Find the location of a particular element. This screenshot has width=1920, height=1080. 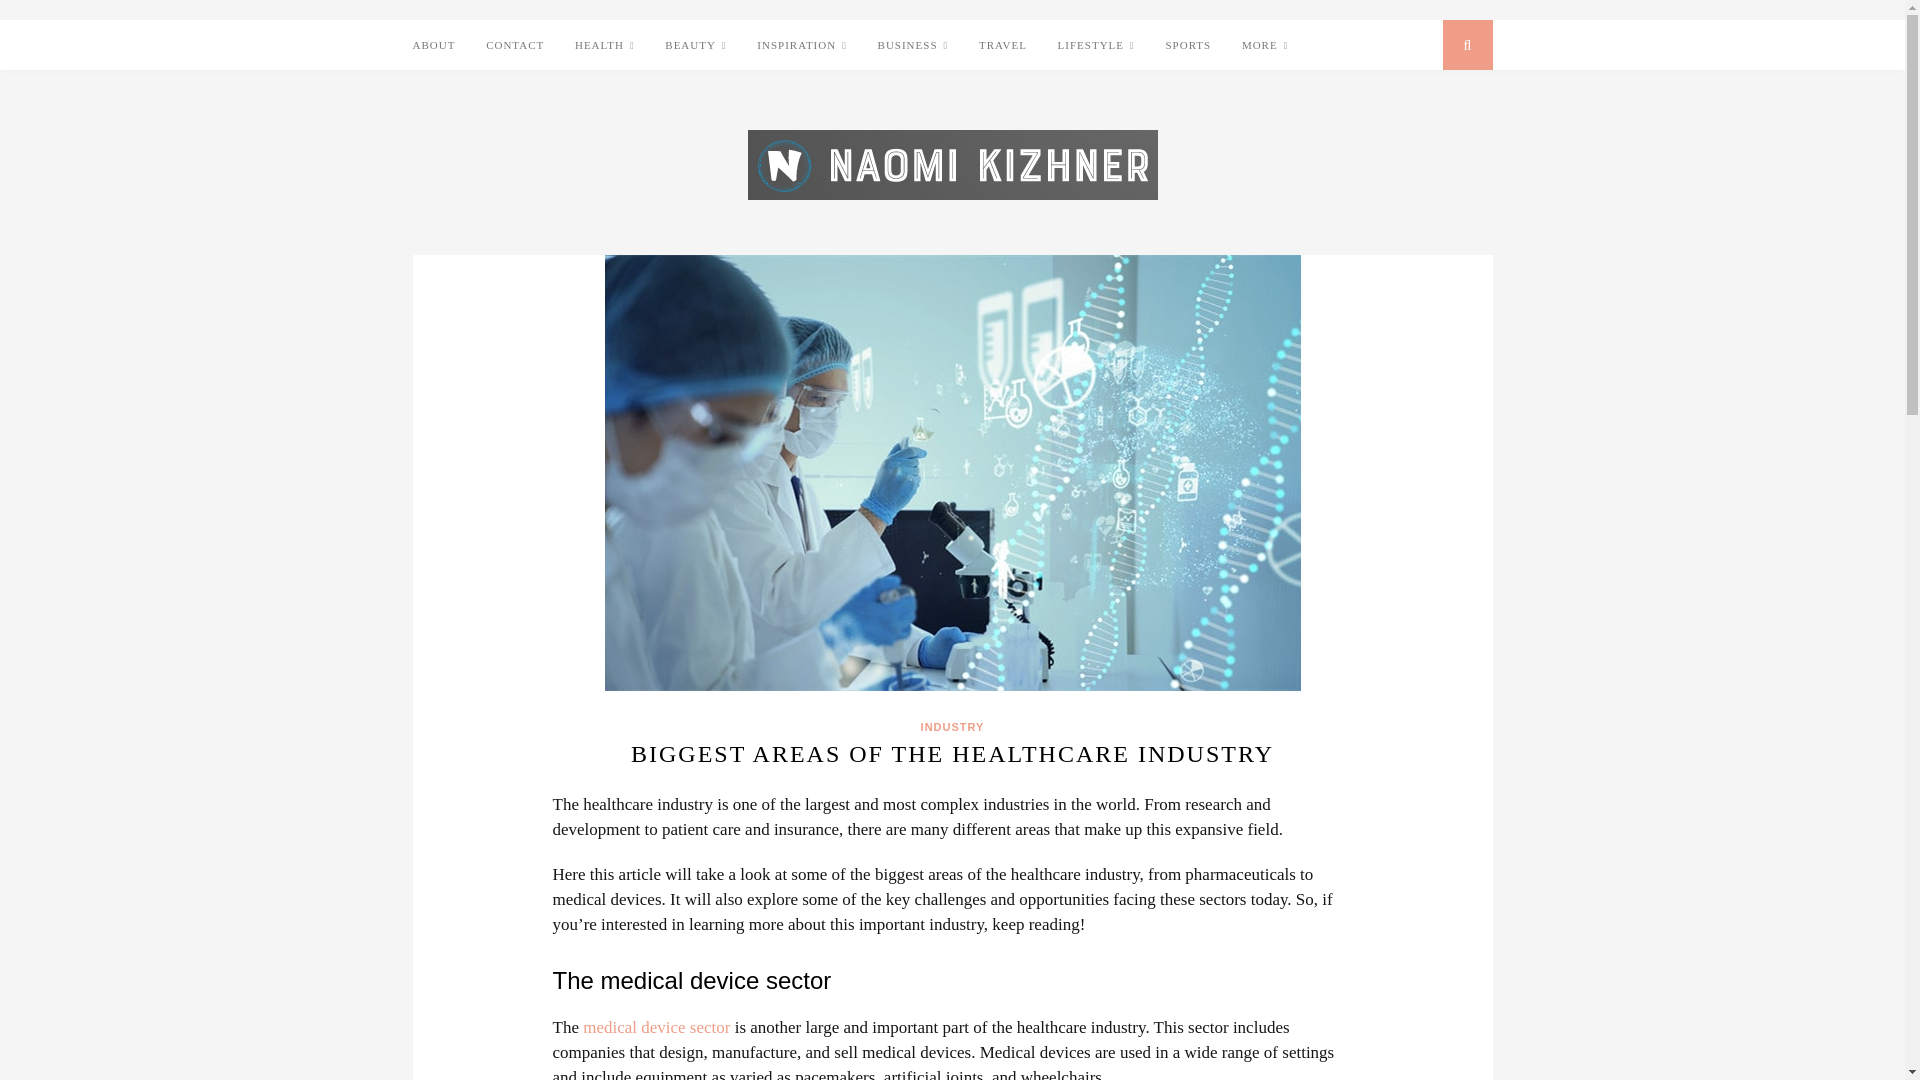

Contact is located at coordinates (514, 45).